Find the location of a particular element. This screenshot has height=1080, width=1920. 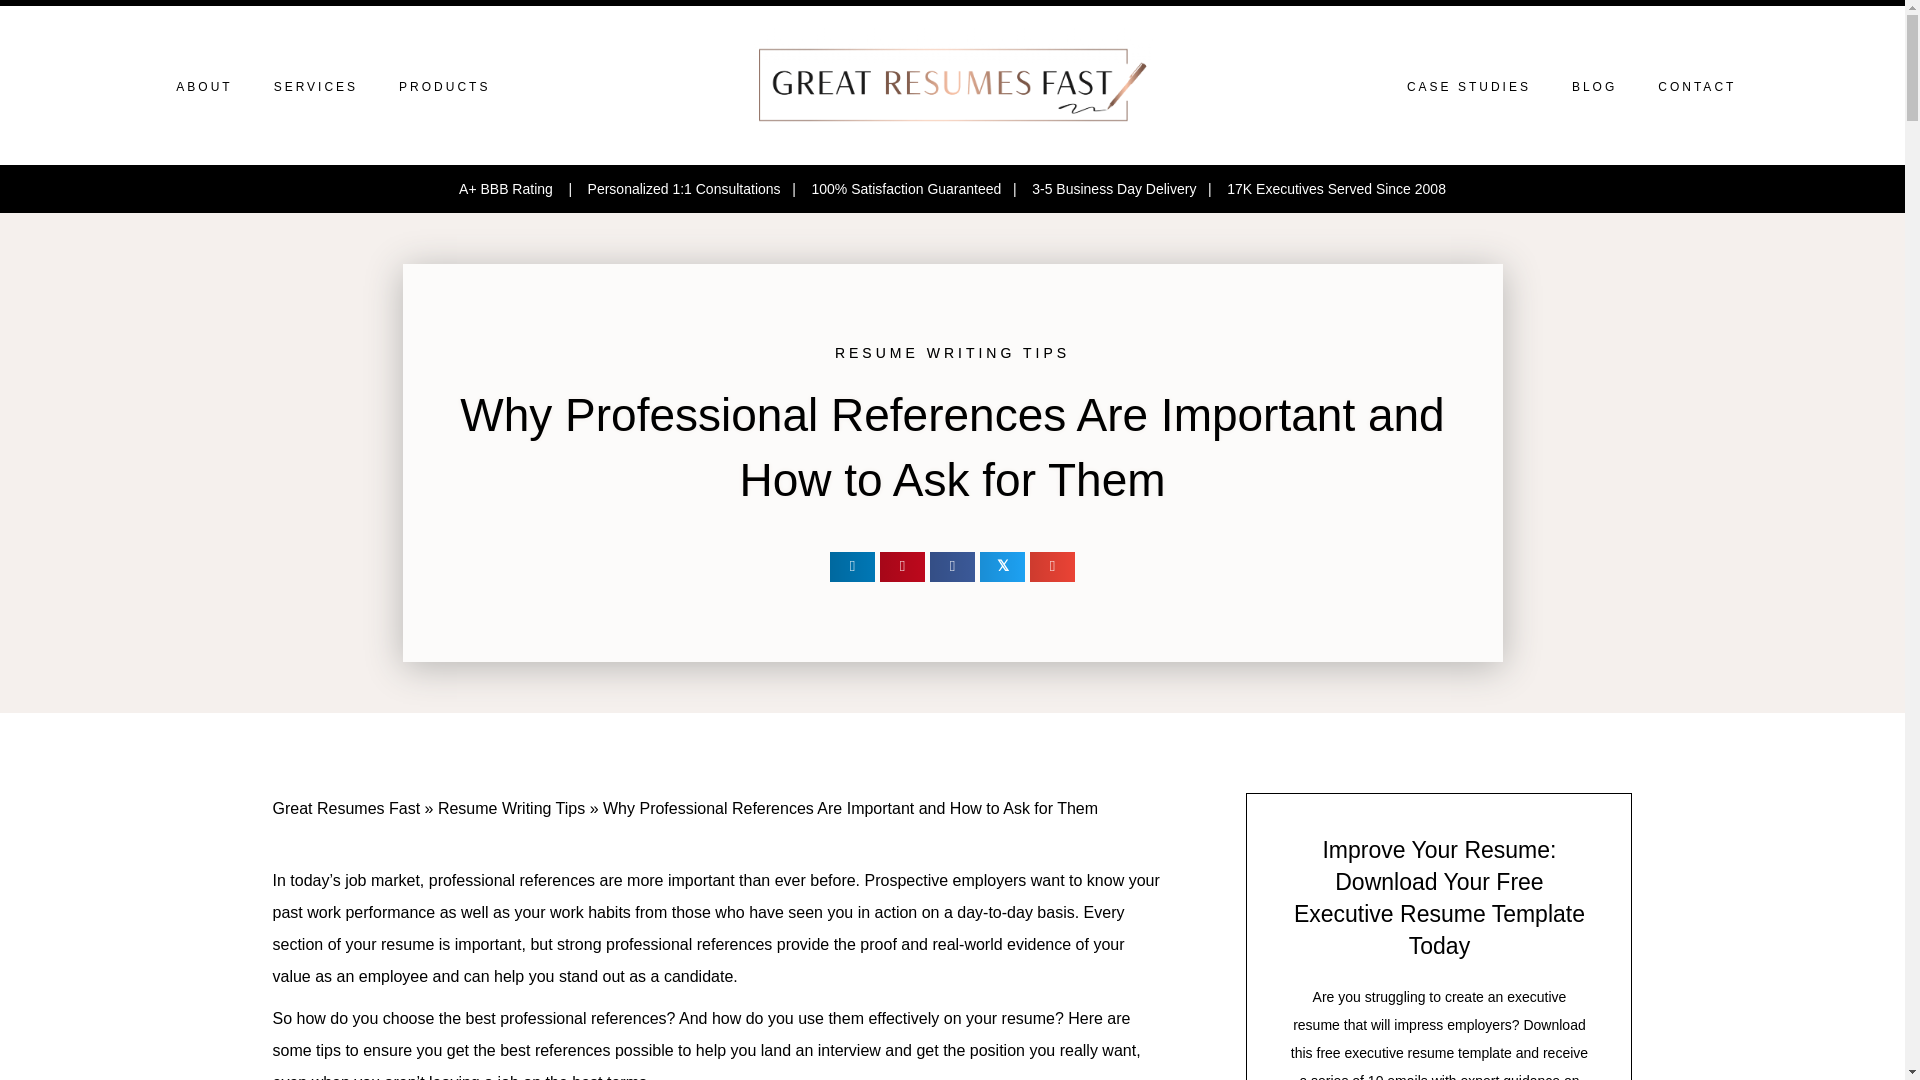

BLOG is located at coordinates (1594, 86).